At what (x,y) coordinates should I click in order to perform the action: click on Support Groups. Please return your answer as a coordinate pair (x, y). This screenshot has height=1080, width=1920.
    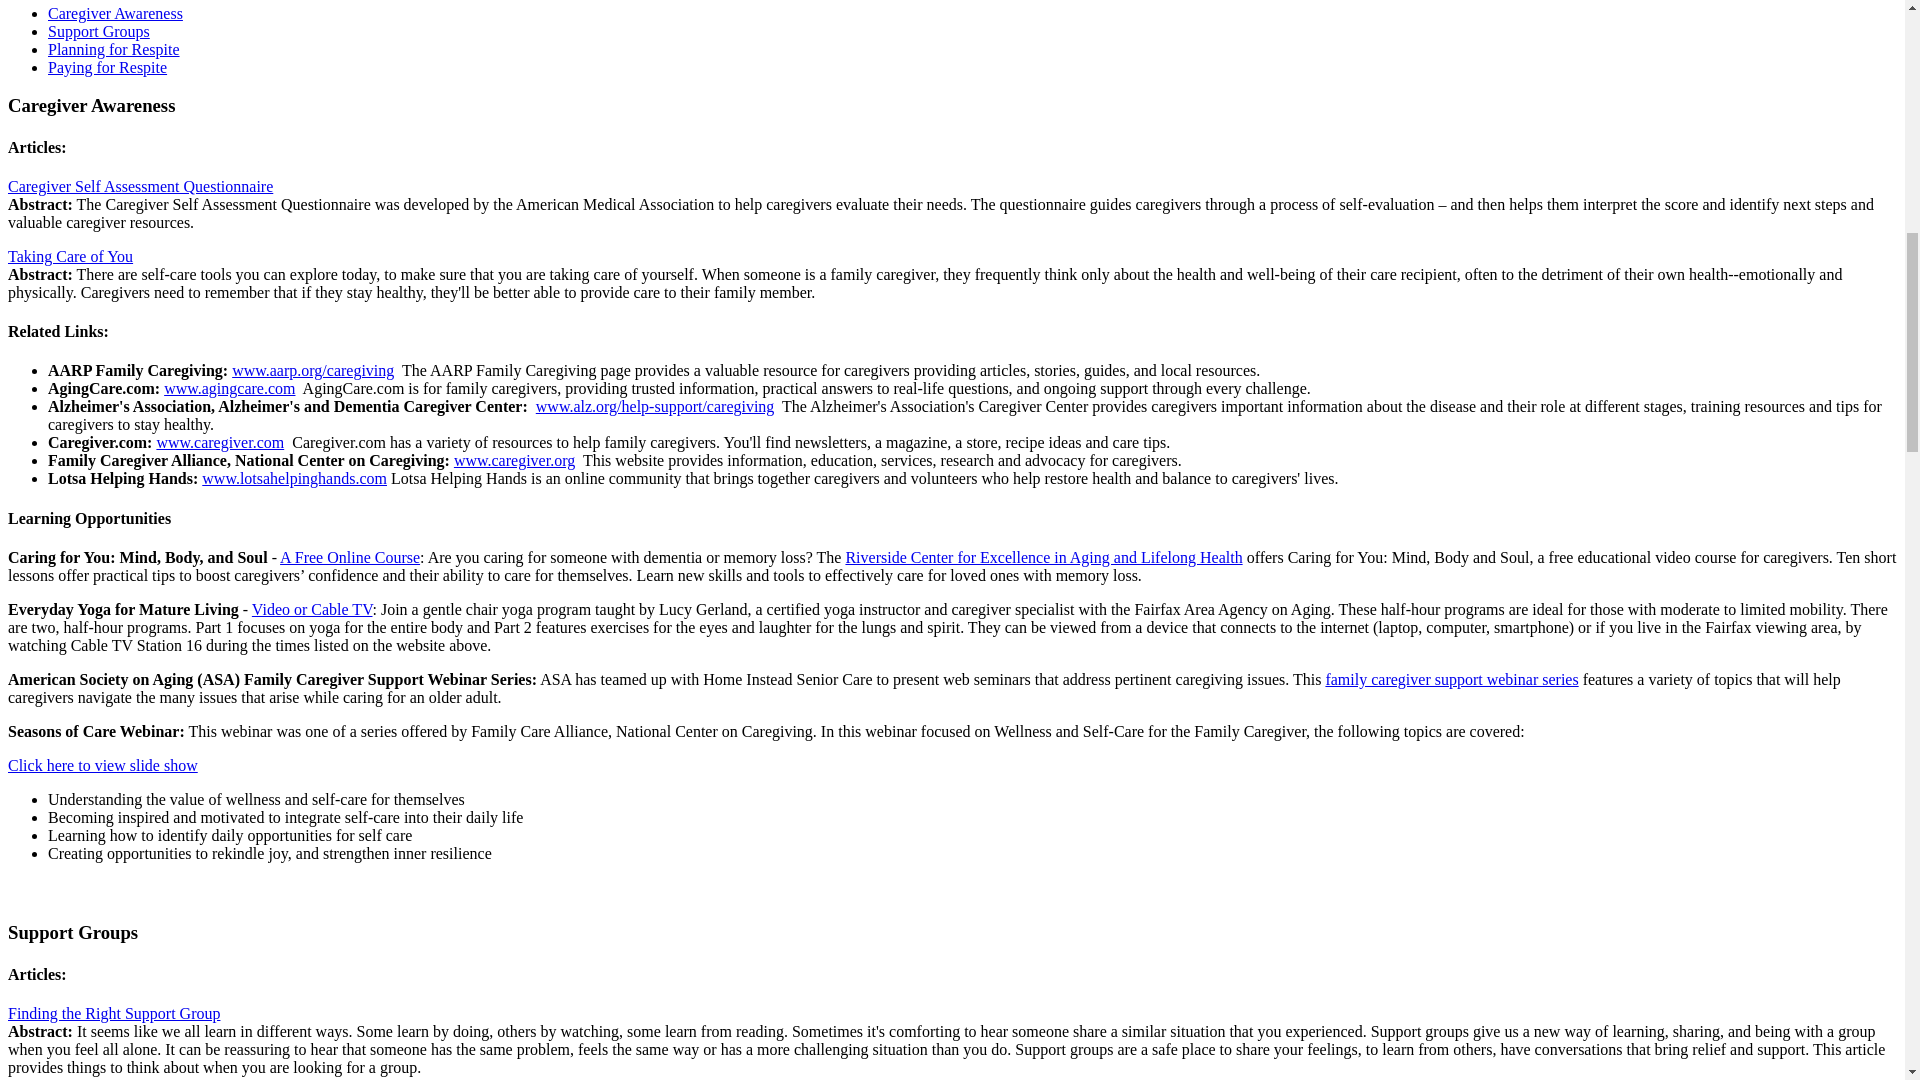
    Looking at the image, I should click on (98, 30).